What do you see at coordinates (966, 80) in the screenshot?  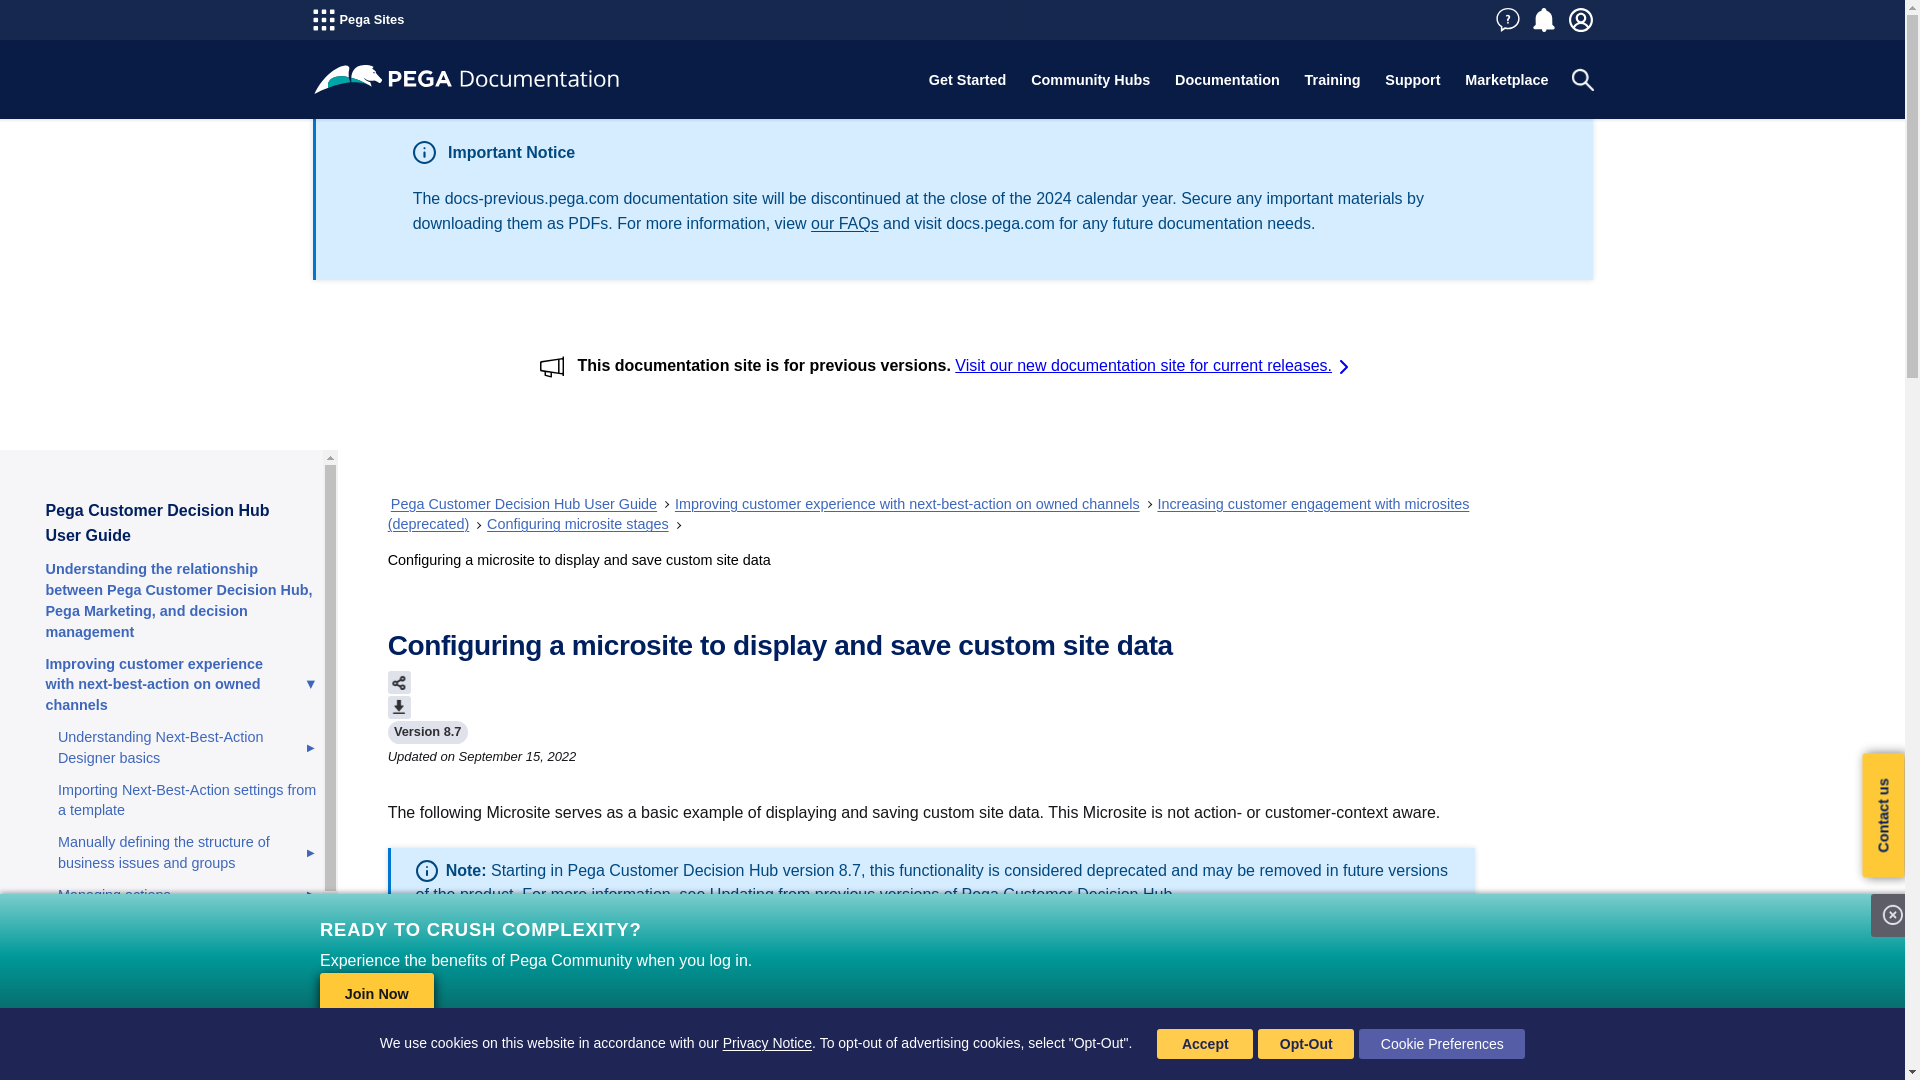 I see `Get Started` at bounding box center [966, 80].